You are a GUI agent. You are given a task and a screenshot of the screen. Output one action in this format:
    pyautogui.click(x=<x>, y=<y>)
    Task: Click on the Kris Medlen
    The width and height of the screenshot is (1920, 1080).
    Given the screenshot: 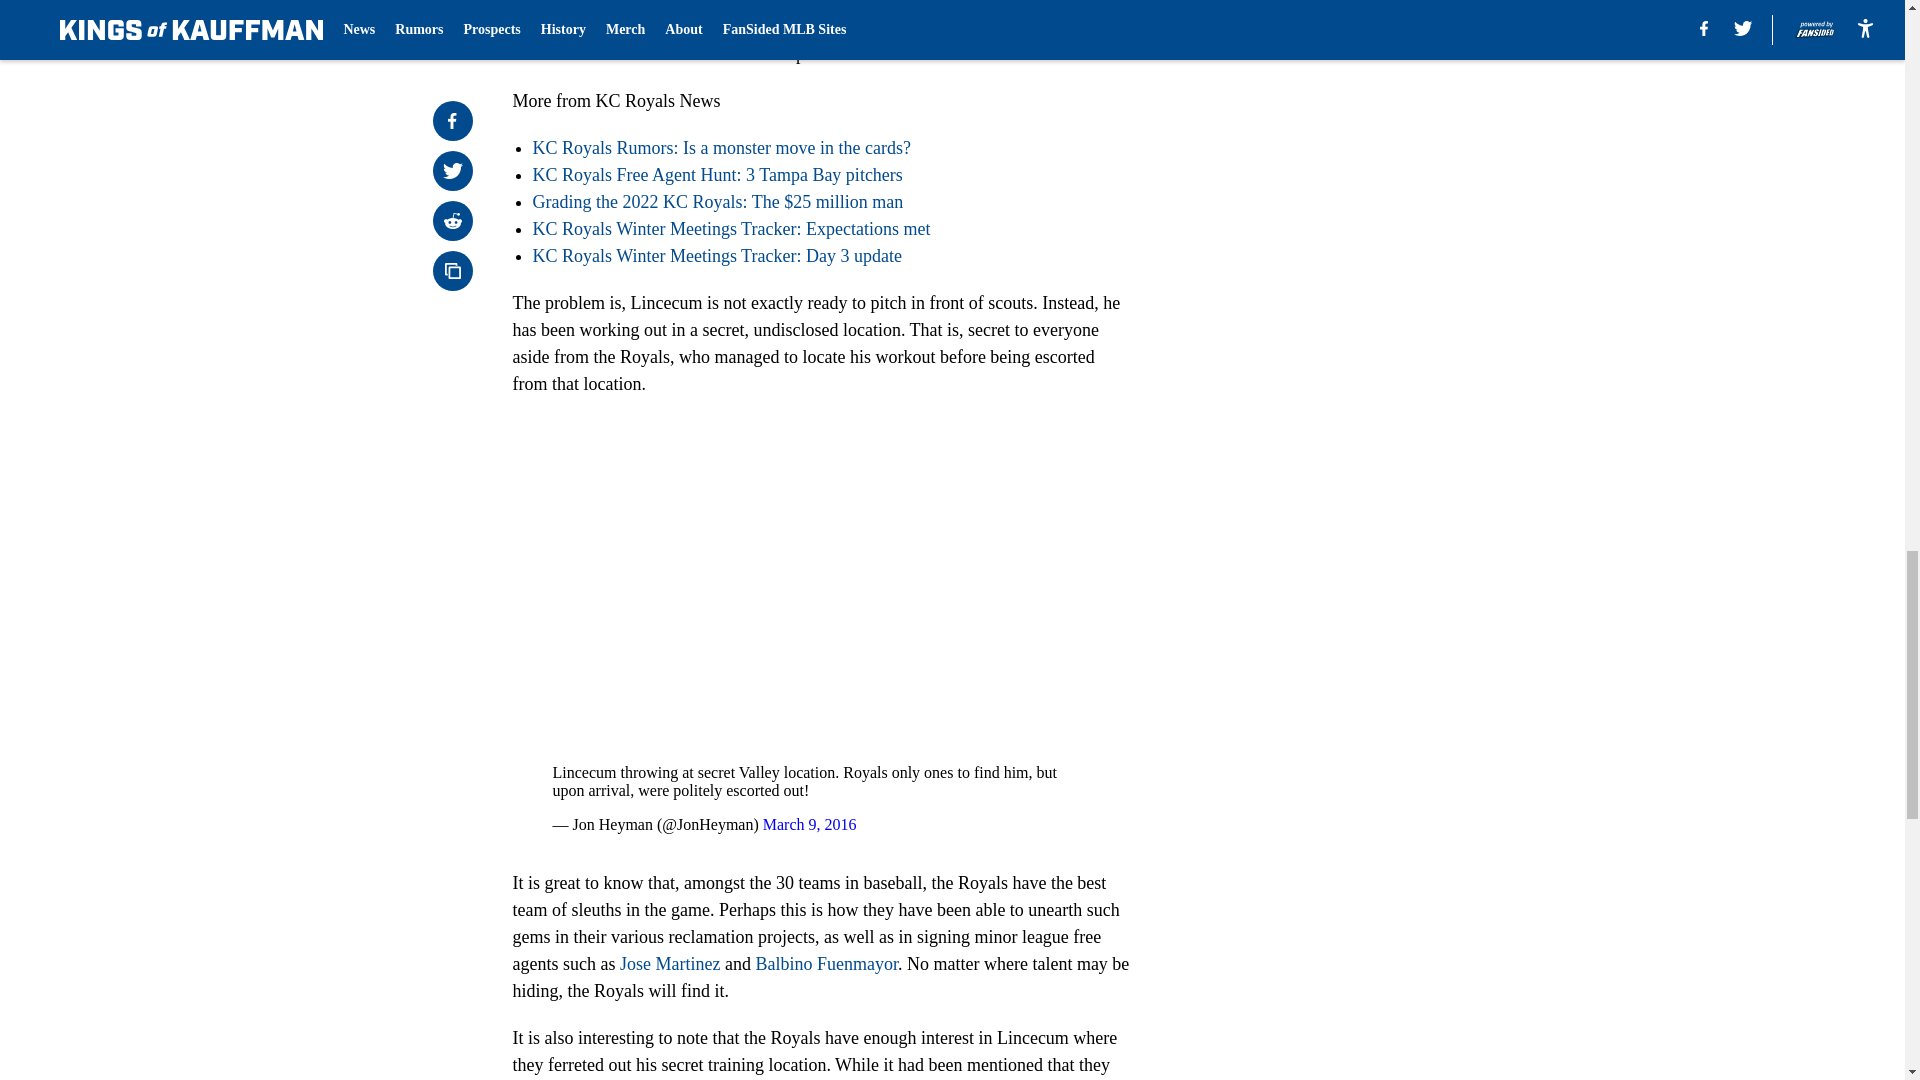 What is the action you would take?
    pyautogui.click(x=698, y=26)
    